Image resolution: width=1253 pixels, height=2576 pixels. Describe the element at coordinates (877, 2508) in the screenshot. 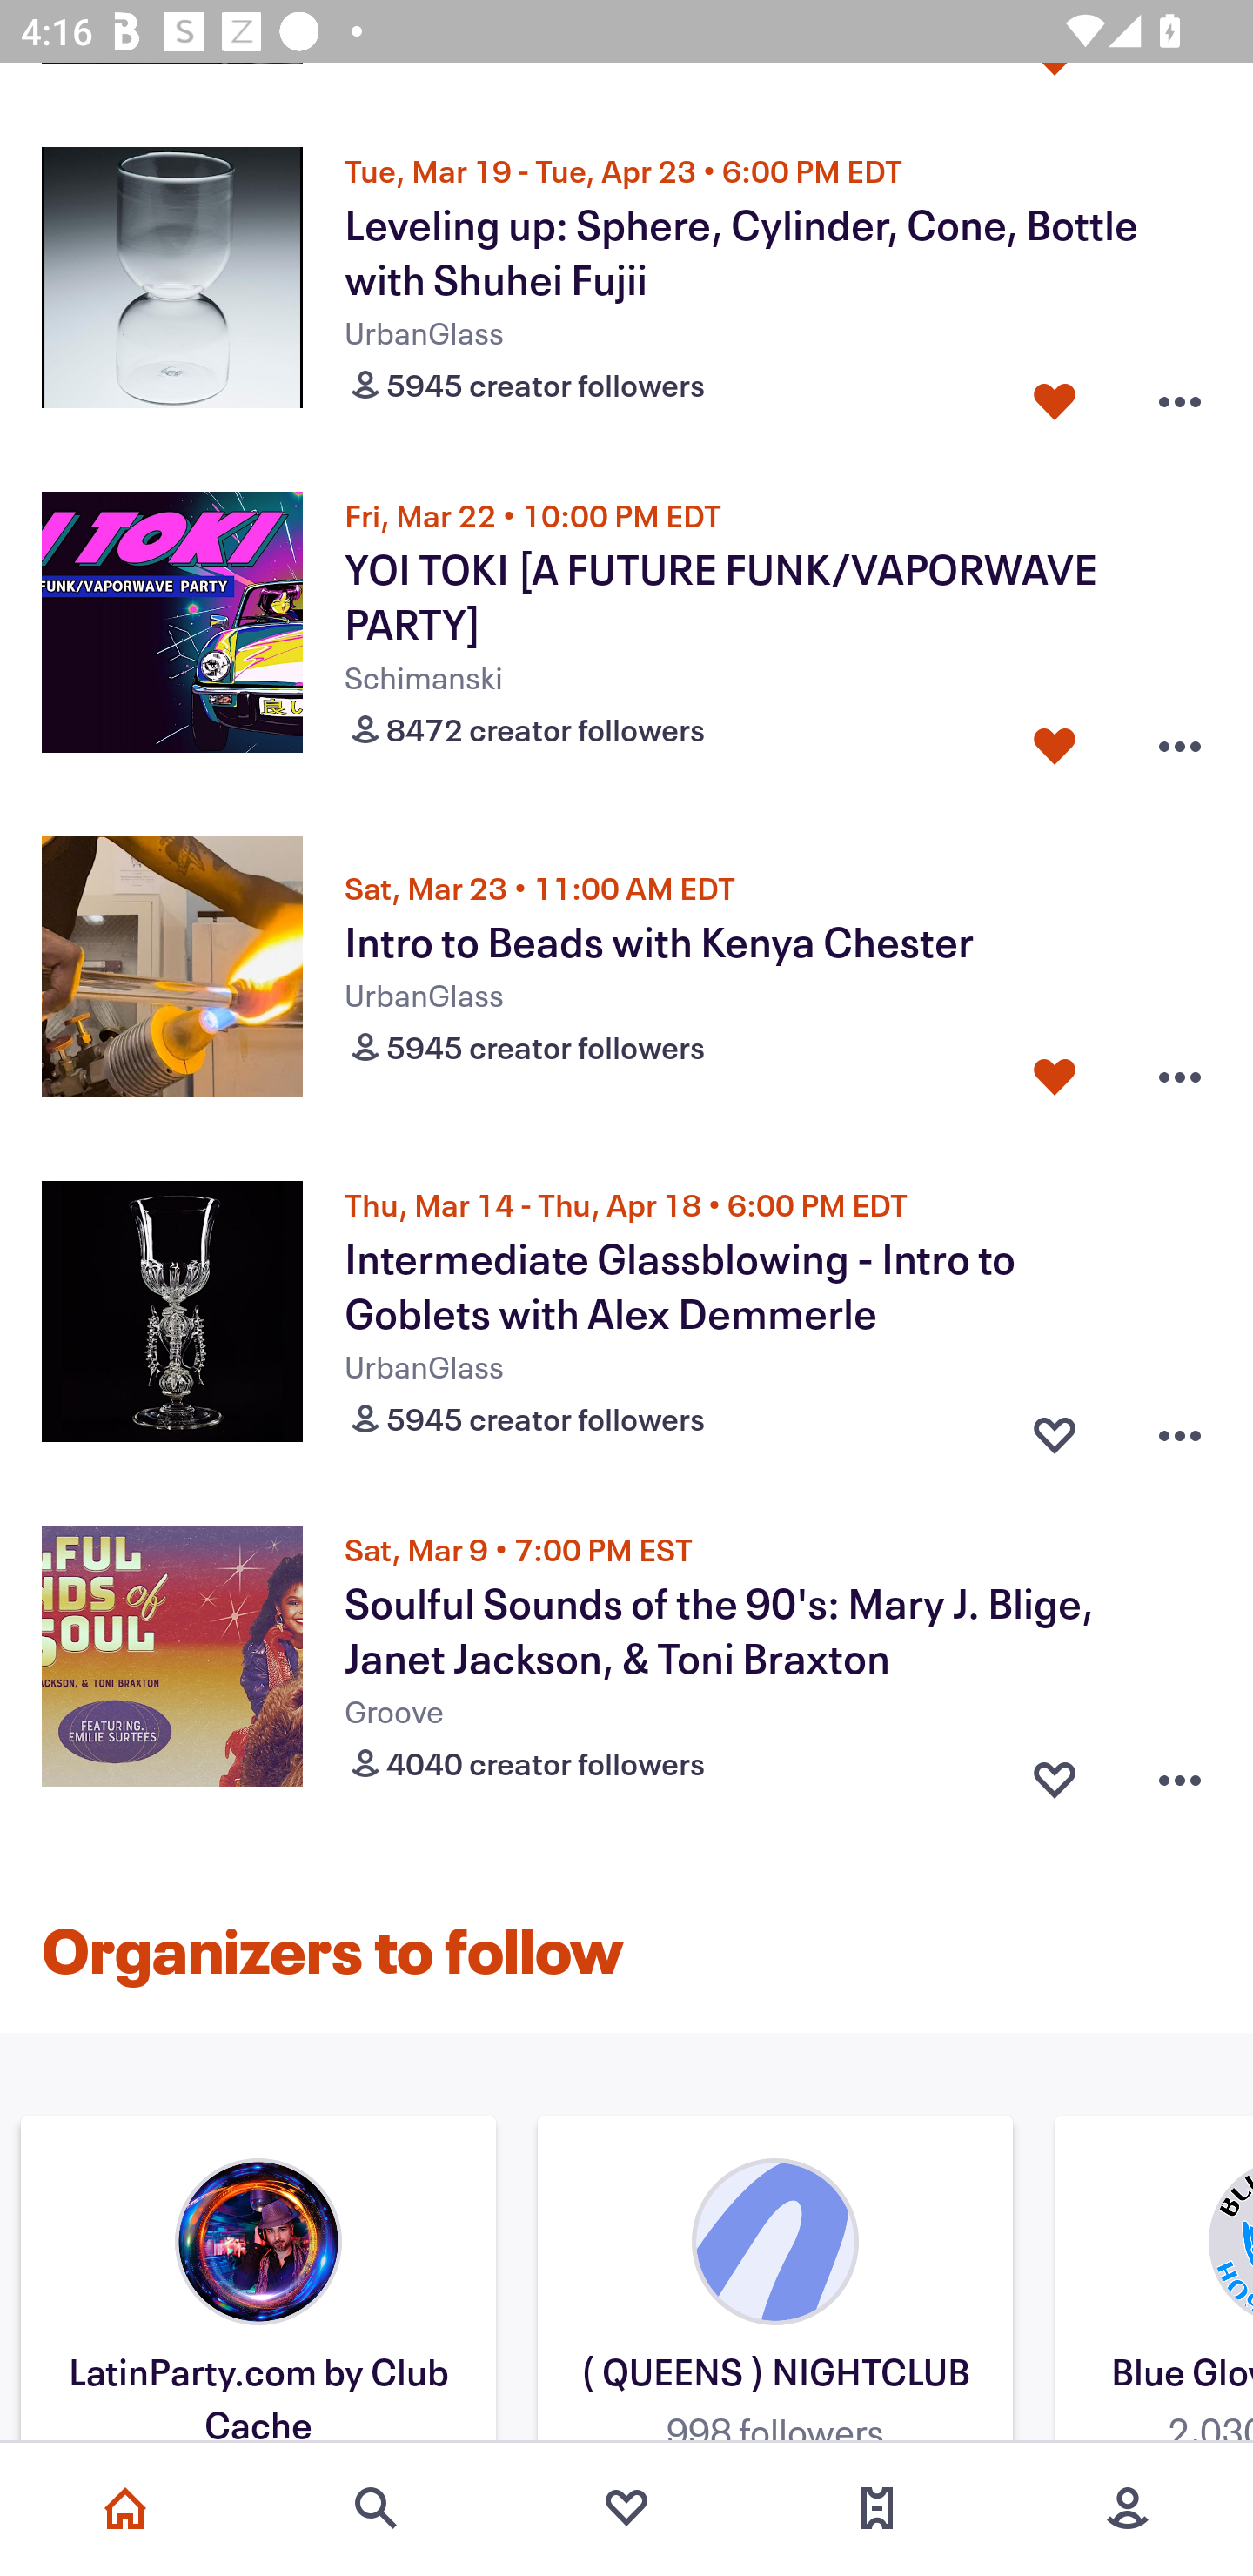

I see `Tickets` at that location.